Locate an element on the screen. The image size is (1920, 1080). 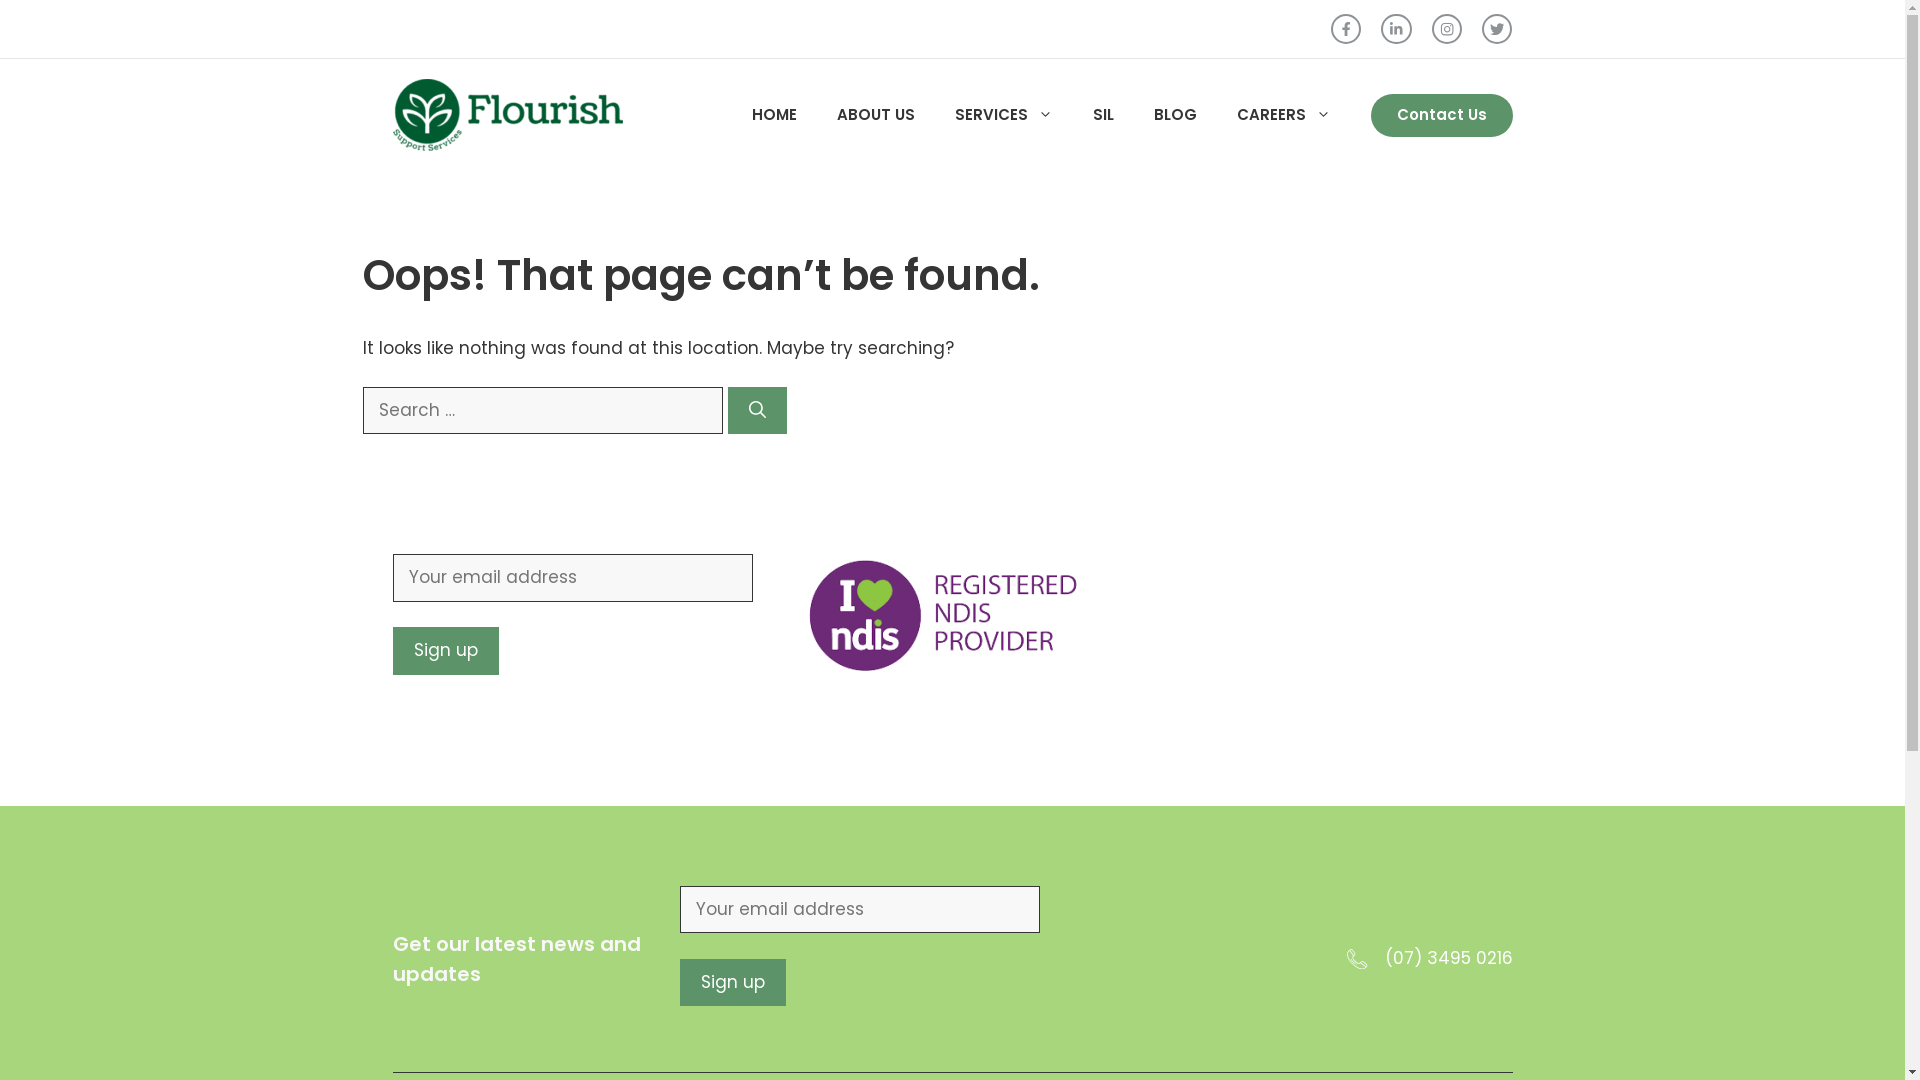
CAREERS is located at coordinates (1283, 115).